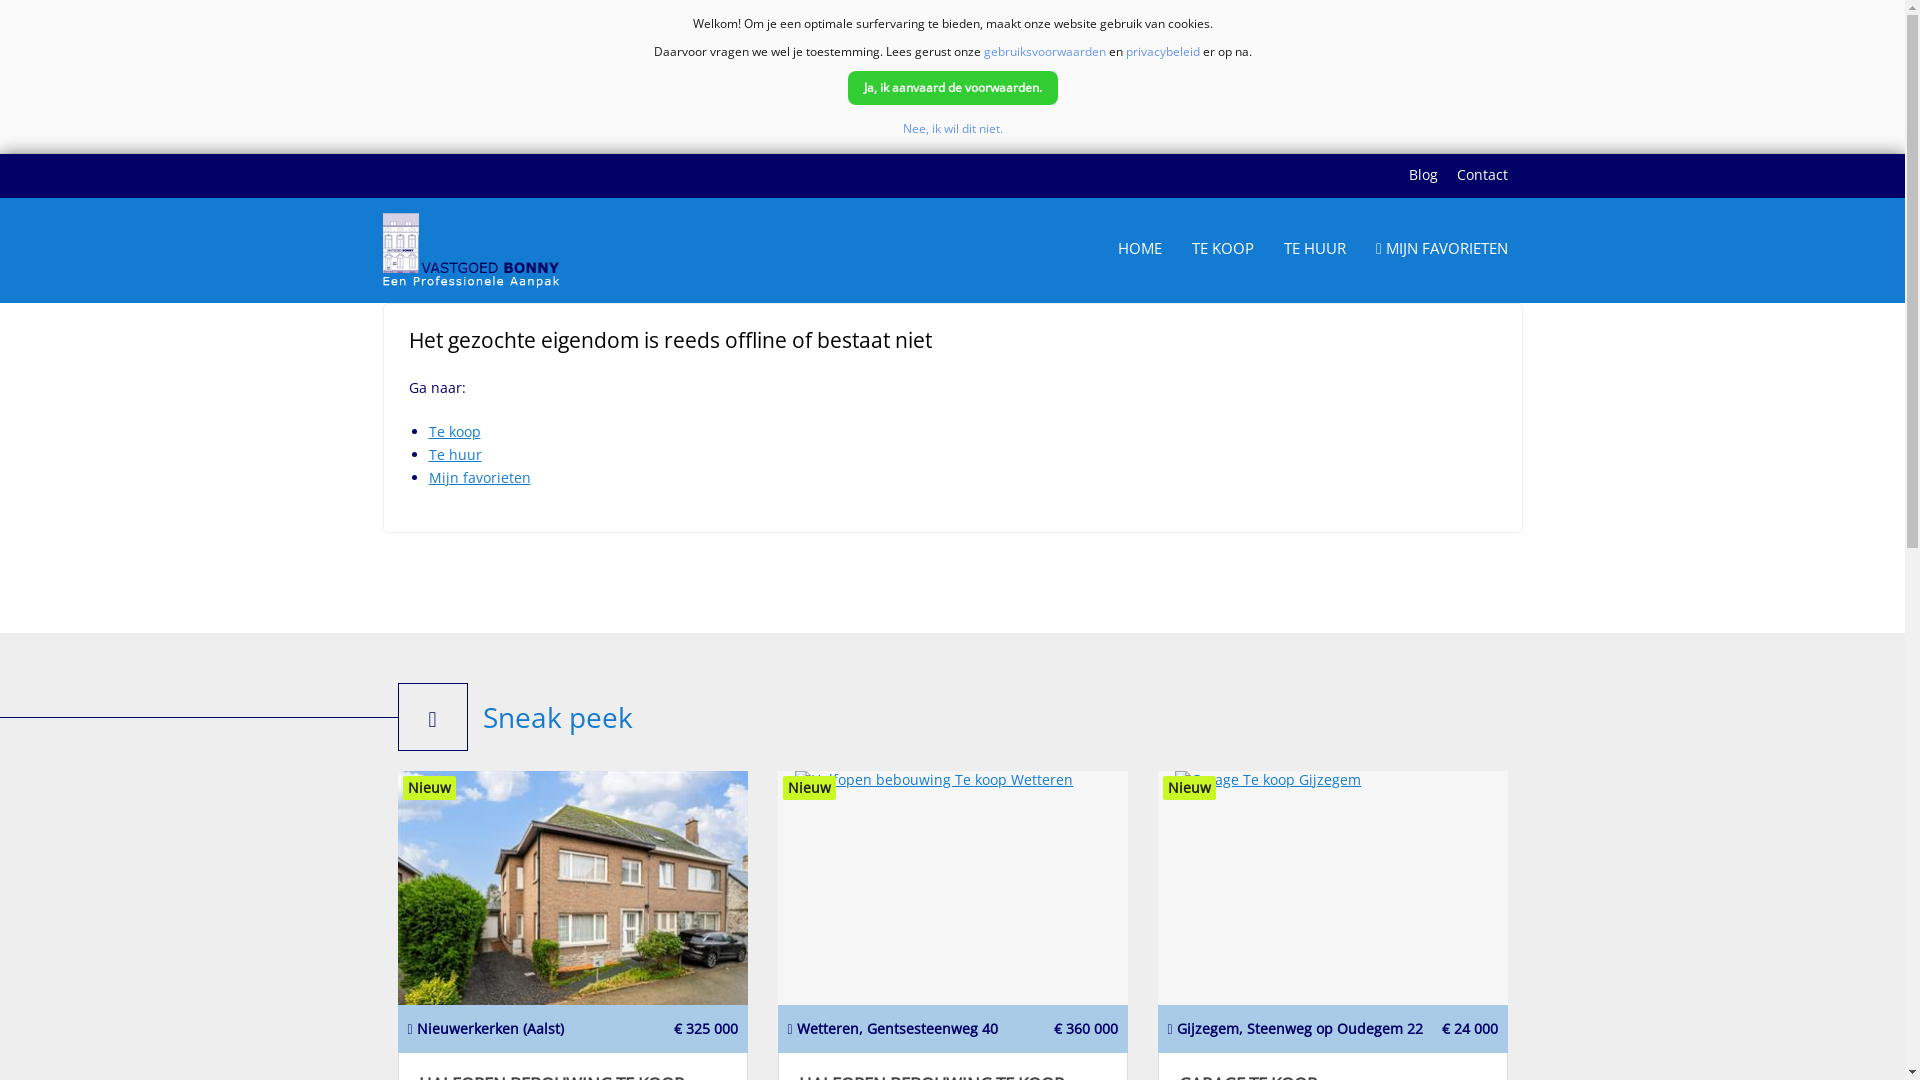  Describe the element at coordinates (953, 891) in the screenshot. I see `Nieuw` at that location.